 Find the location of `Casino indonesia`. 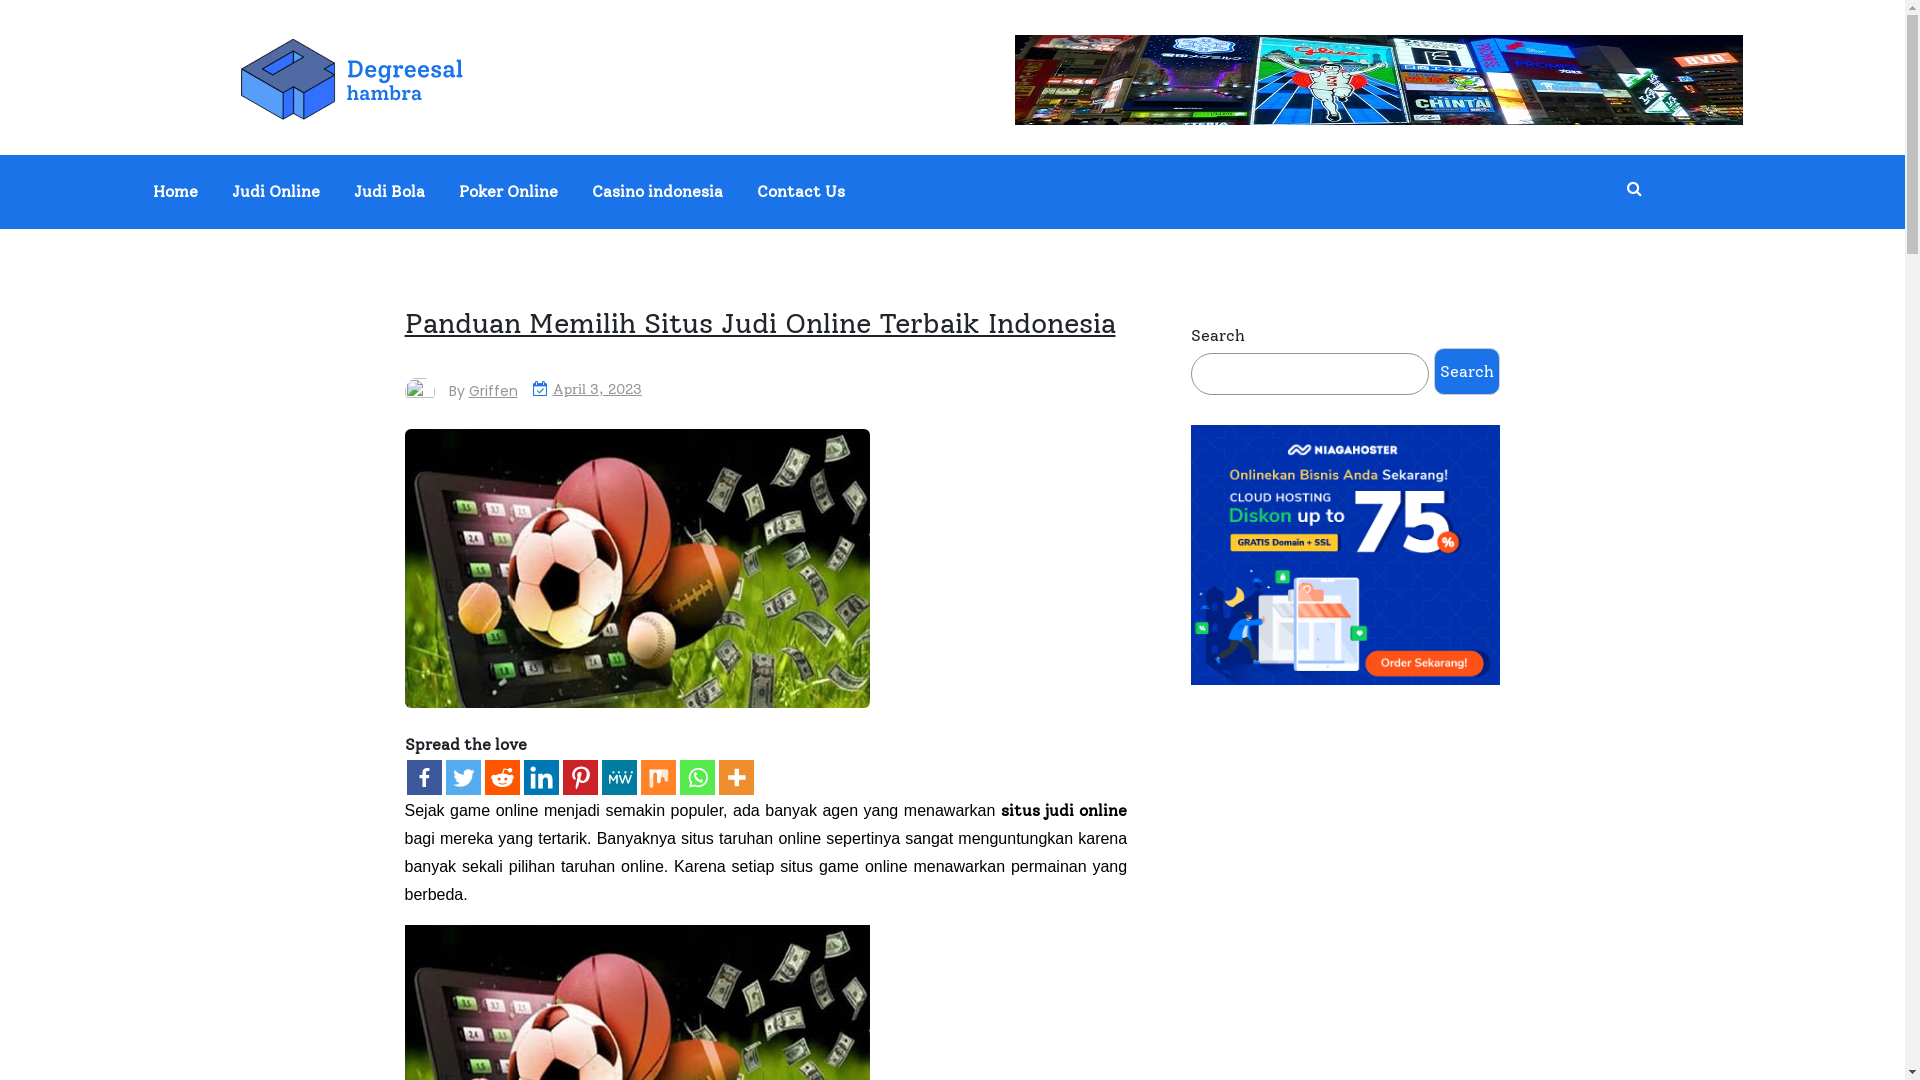

Casino indonesia is located at coordinates (658, 192).